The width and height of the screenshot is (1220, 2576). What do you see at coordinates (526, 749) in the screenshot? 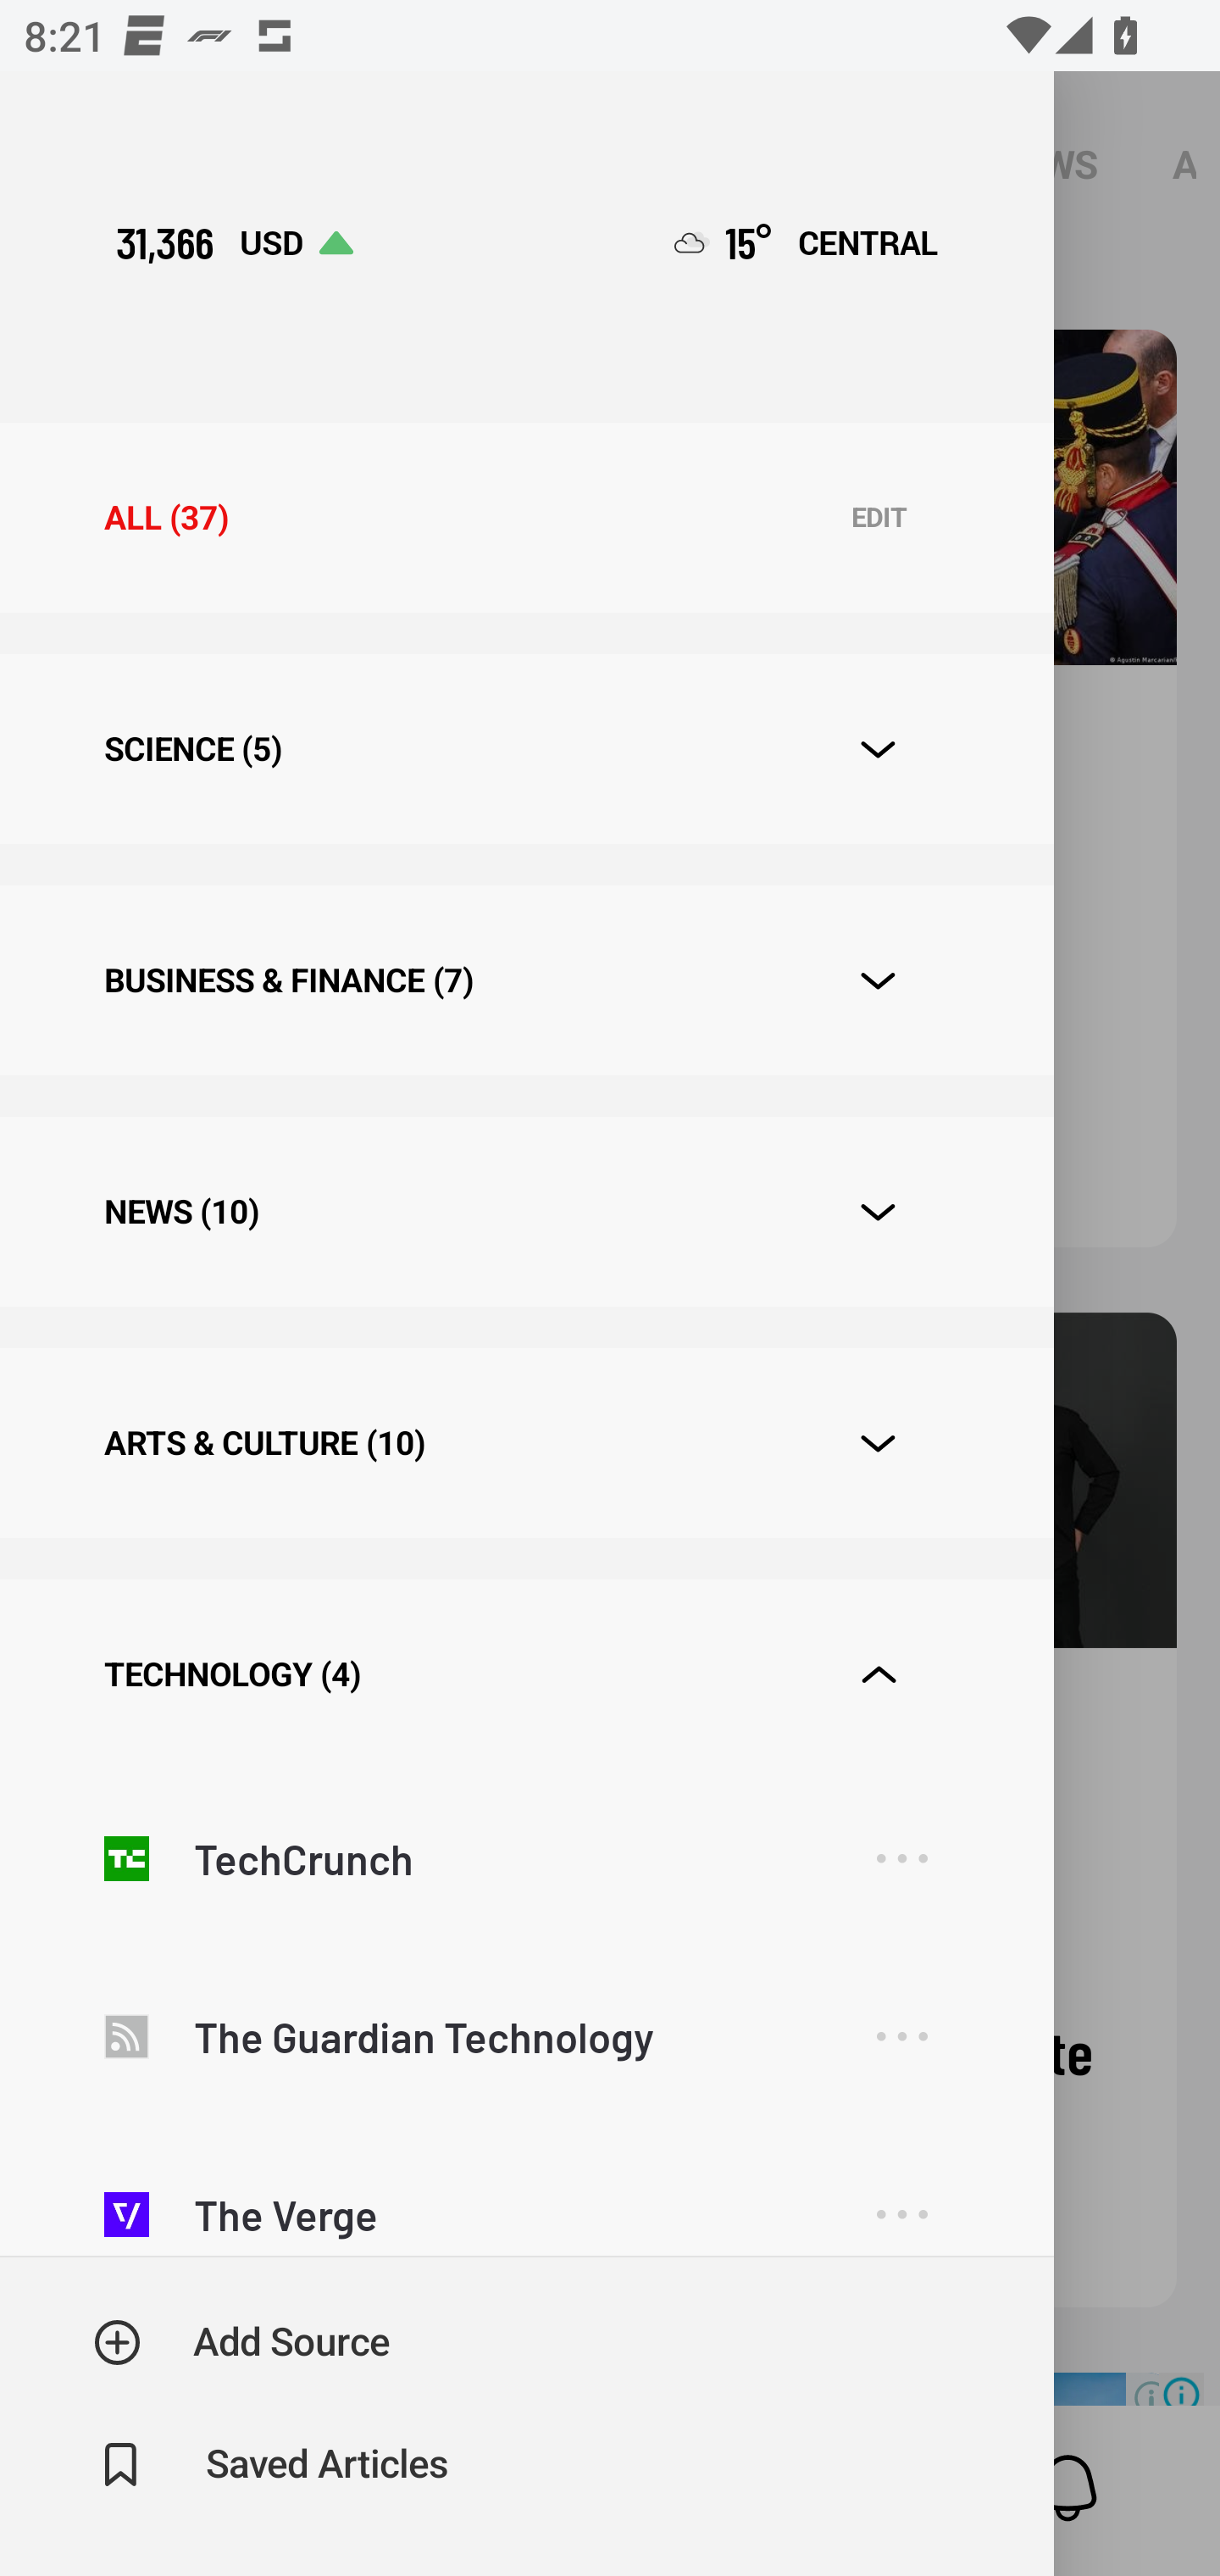
I see `SCIENCE  (5) Expand Button` at bounding box center [526, 749].